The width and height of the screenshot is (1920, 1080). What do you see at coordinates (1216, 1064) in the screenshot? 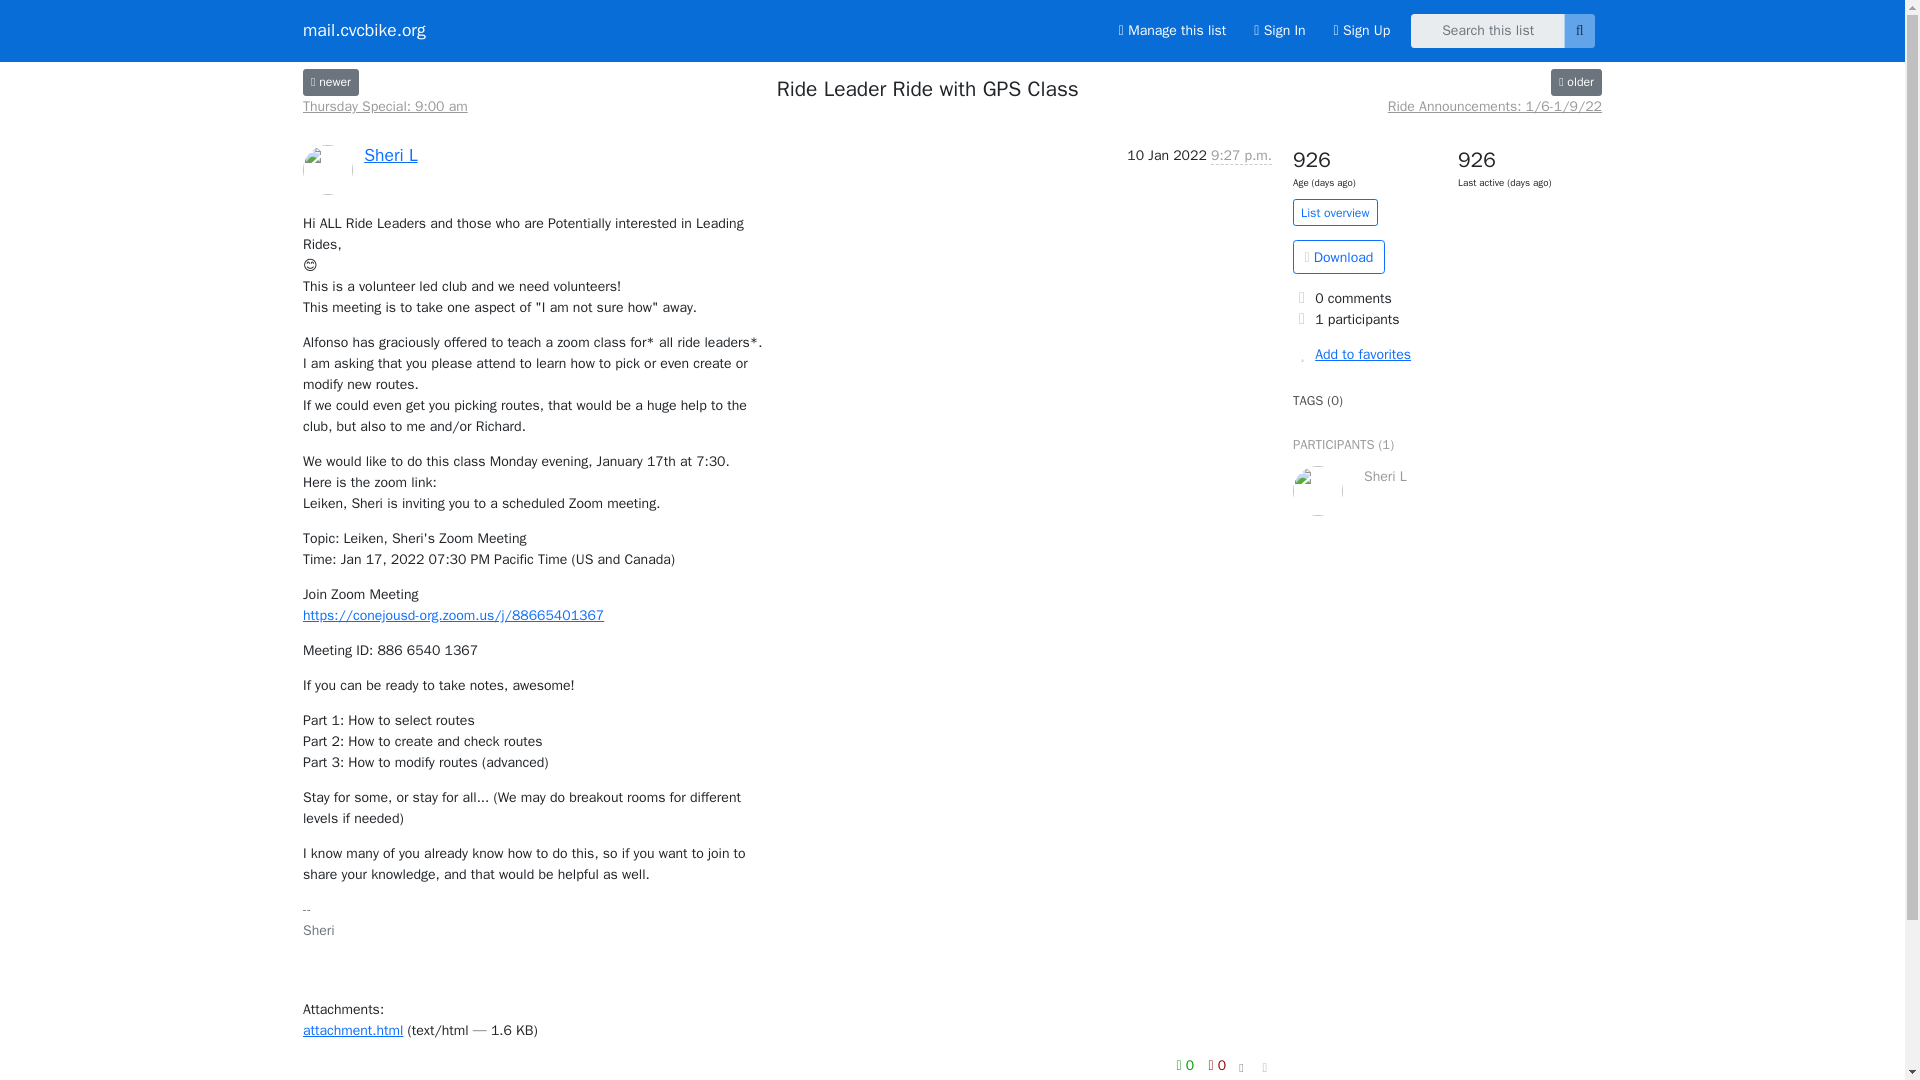
I see `0` at bounding box center [1216, 1064].